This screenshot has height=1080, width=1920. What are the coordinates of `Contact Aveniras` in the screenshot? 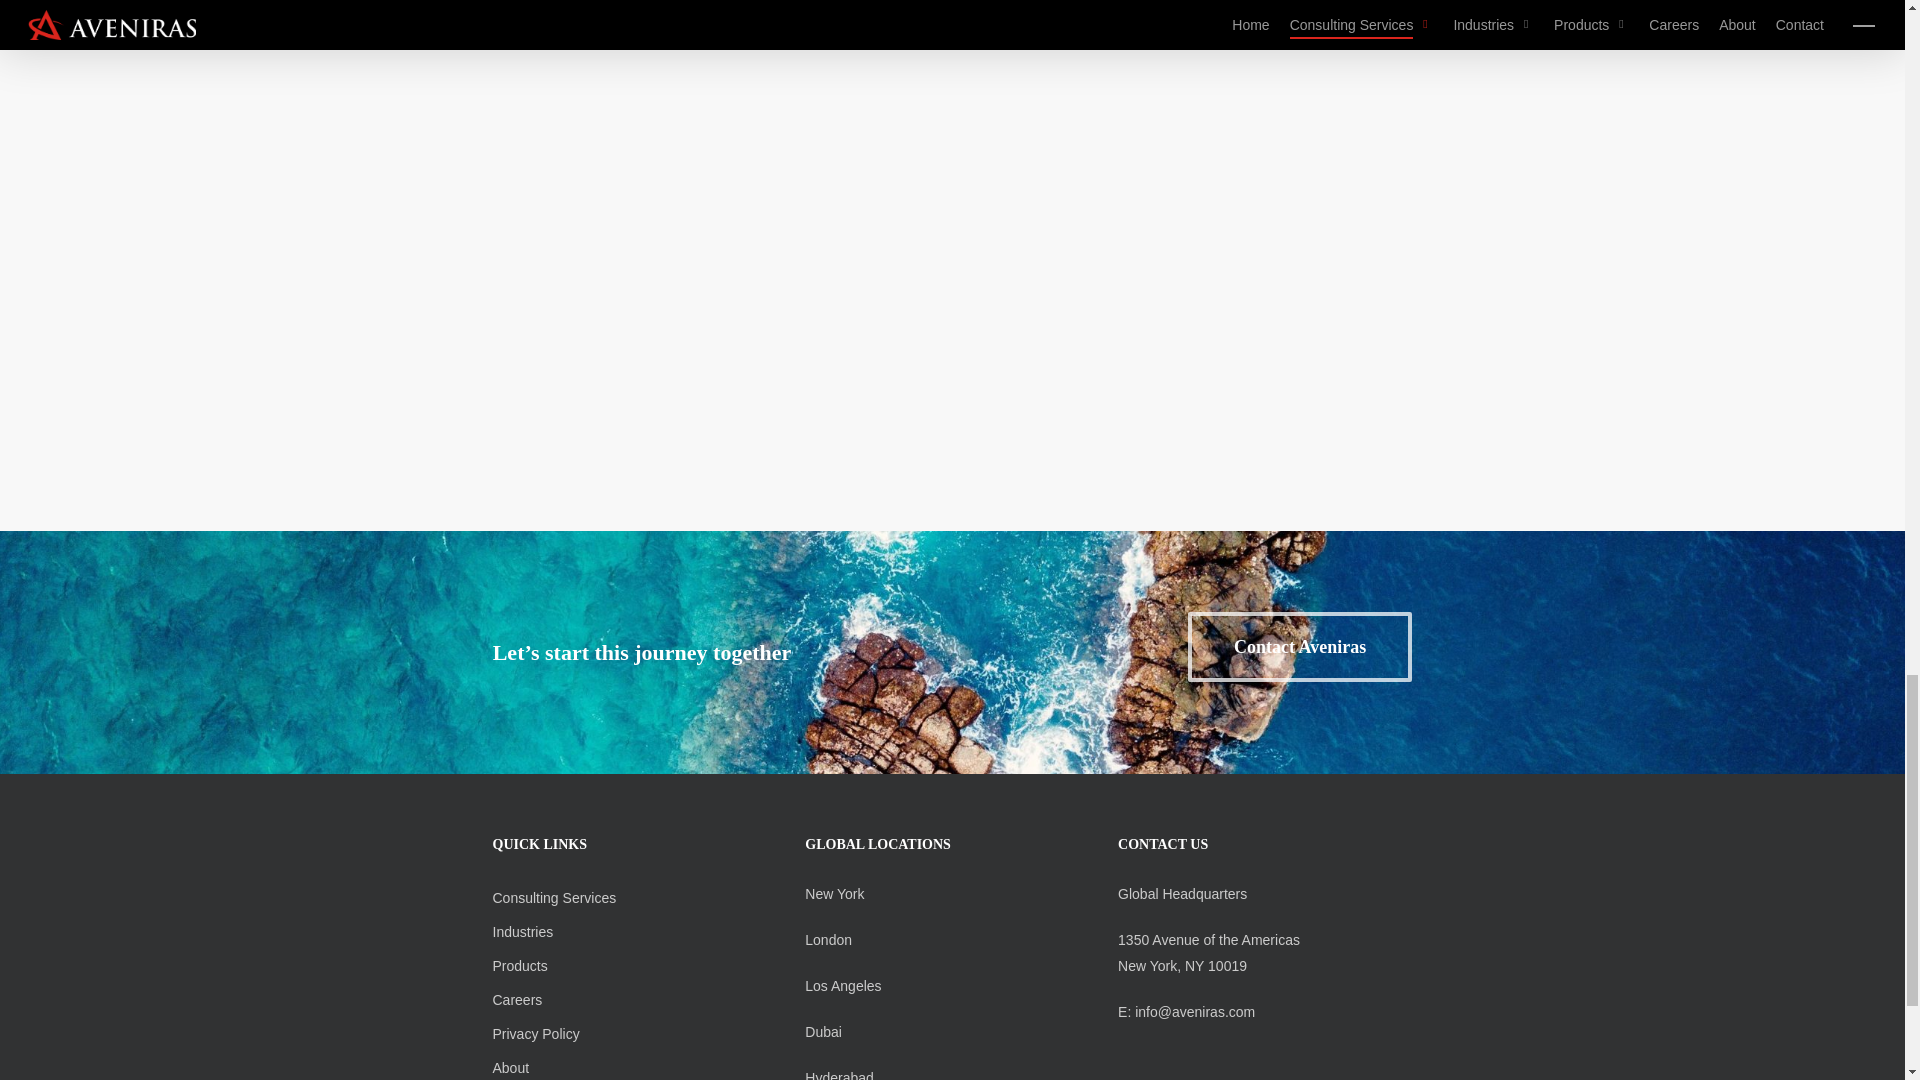 It's located at (1300, 646).